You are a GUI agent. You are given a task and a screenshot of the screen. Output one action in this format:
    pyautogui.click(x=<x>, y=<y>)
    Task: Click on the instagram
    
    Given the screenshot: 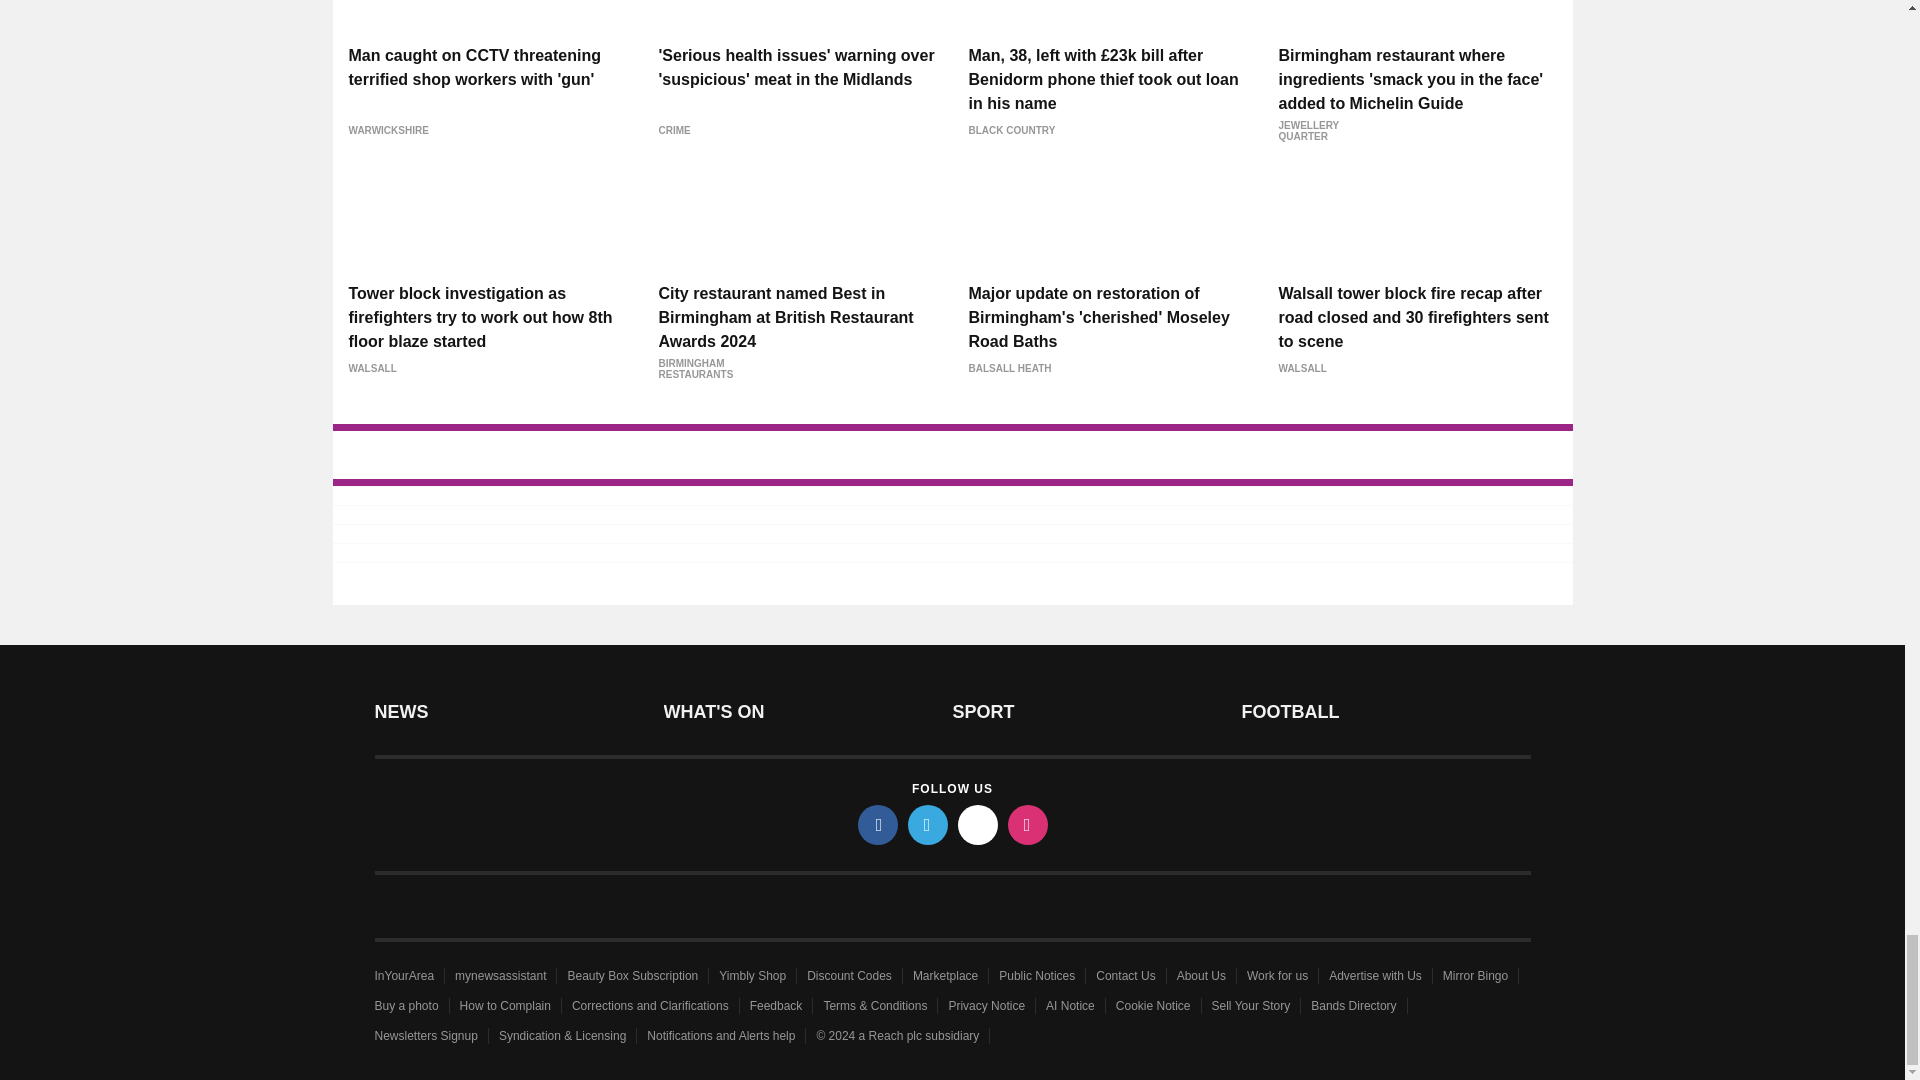 What is the action you would take?
    pyautogui.click(x=1028, y=824)
    